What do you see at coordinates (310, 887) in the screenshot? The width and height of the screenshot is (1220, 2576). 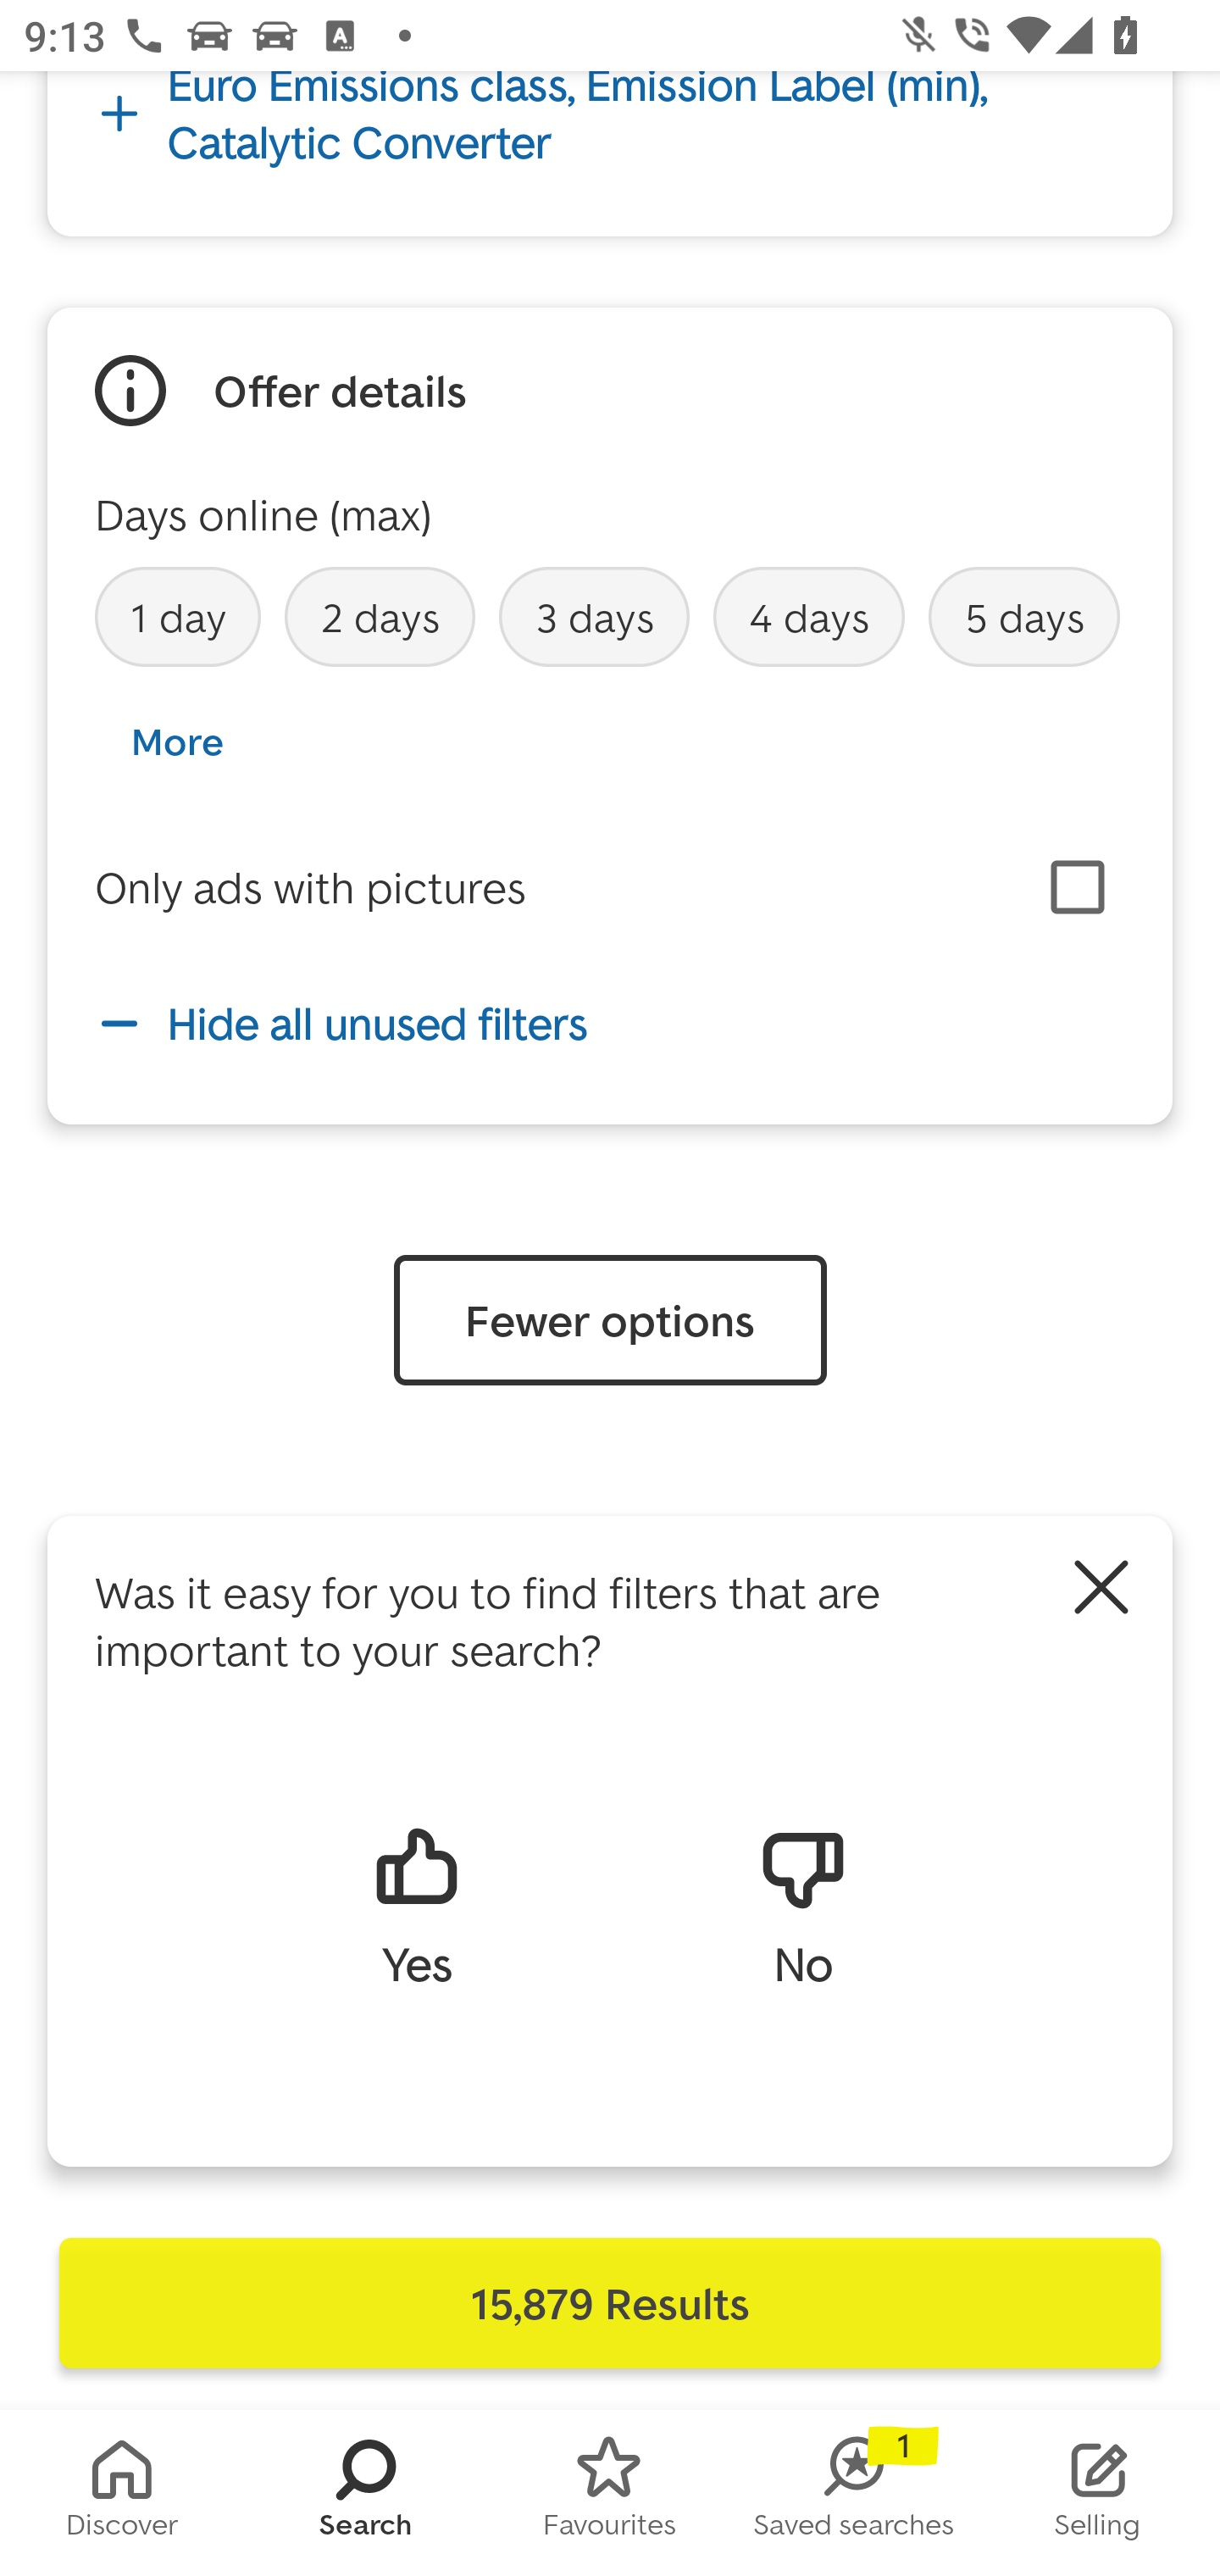 I see `Only ads with pictures` at bounding box center [310, 887].